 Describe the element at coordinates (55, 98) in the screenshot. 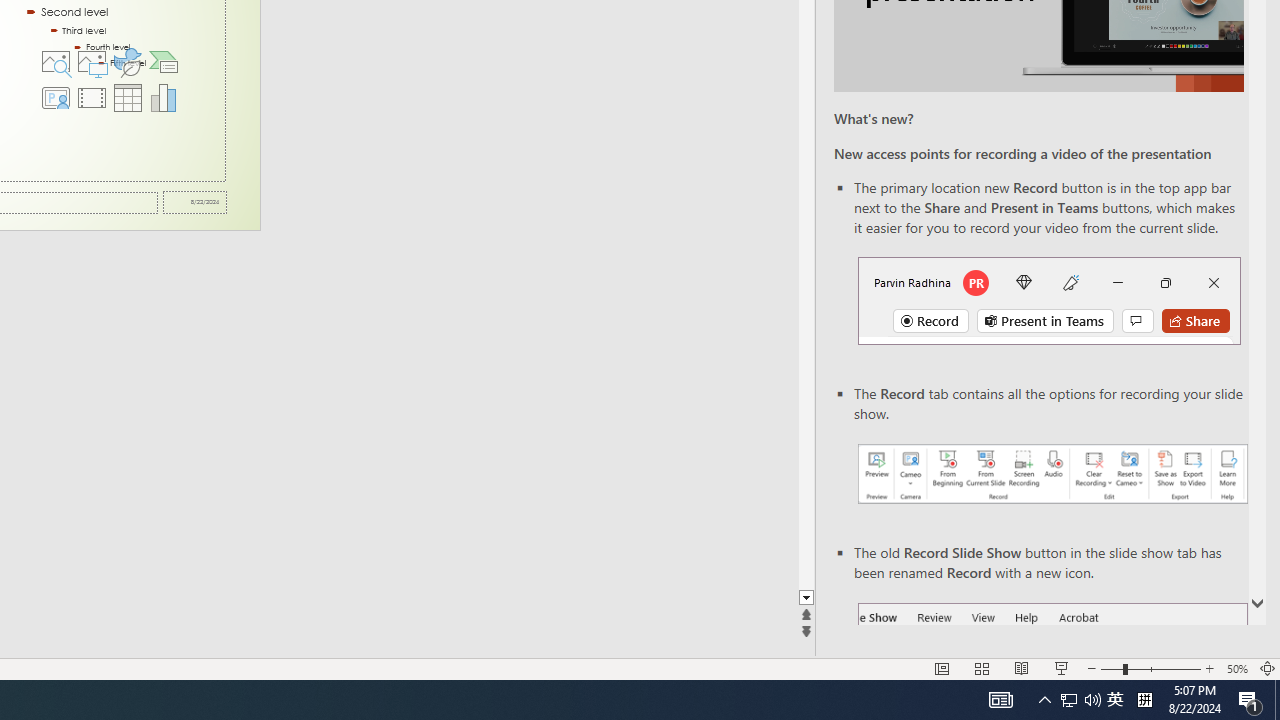

I see `Insert Cameo` at that location.